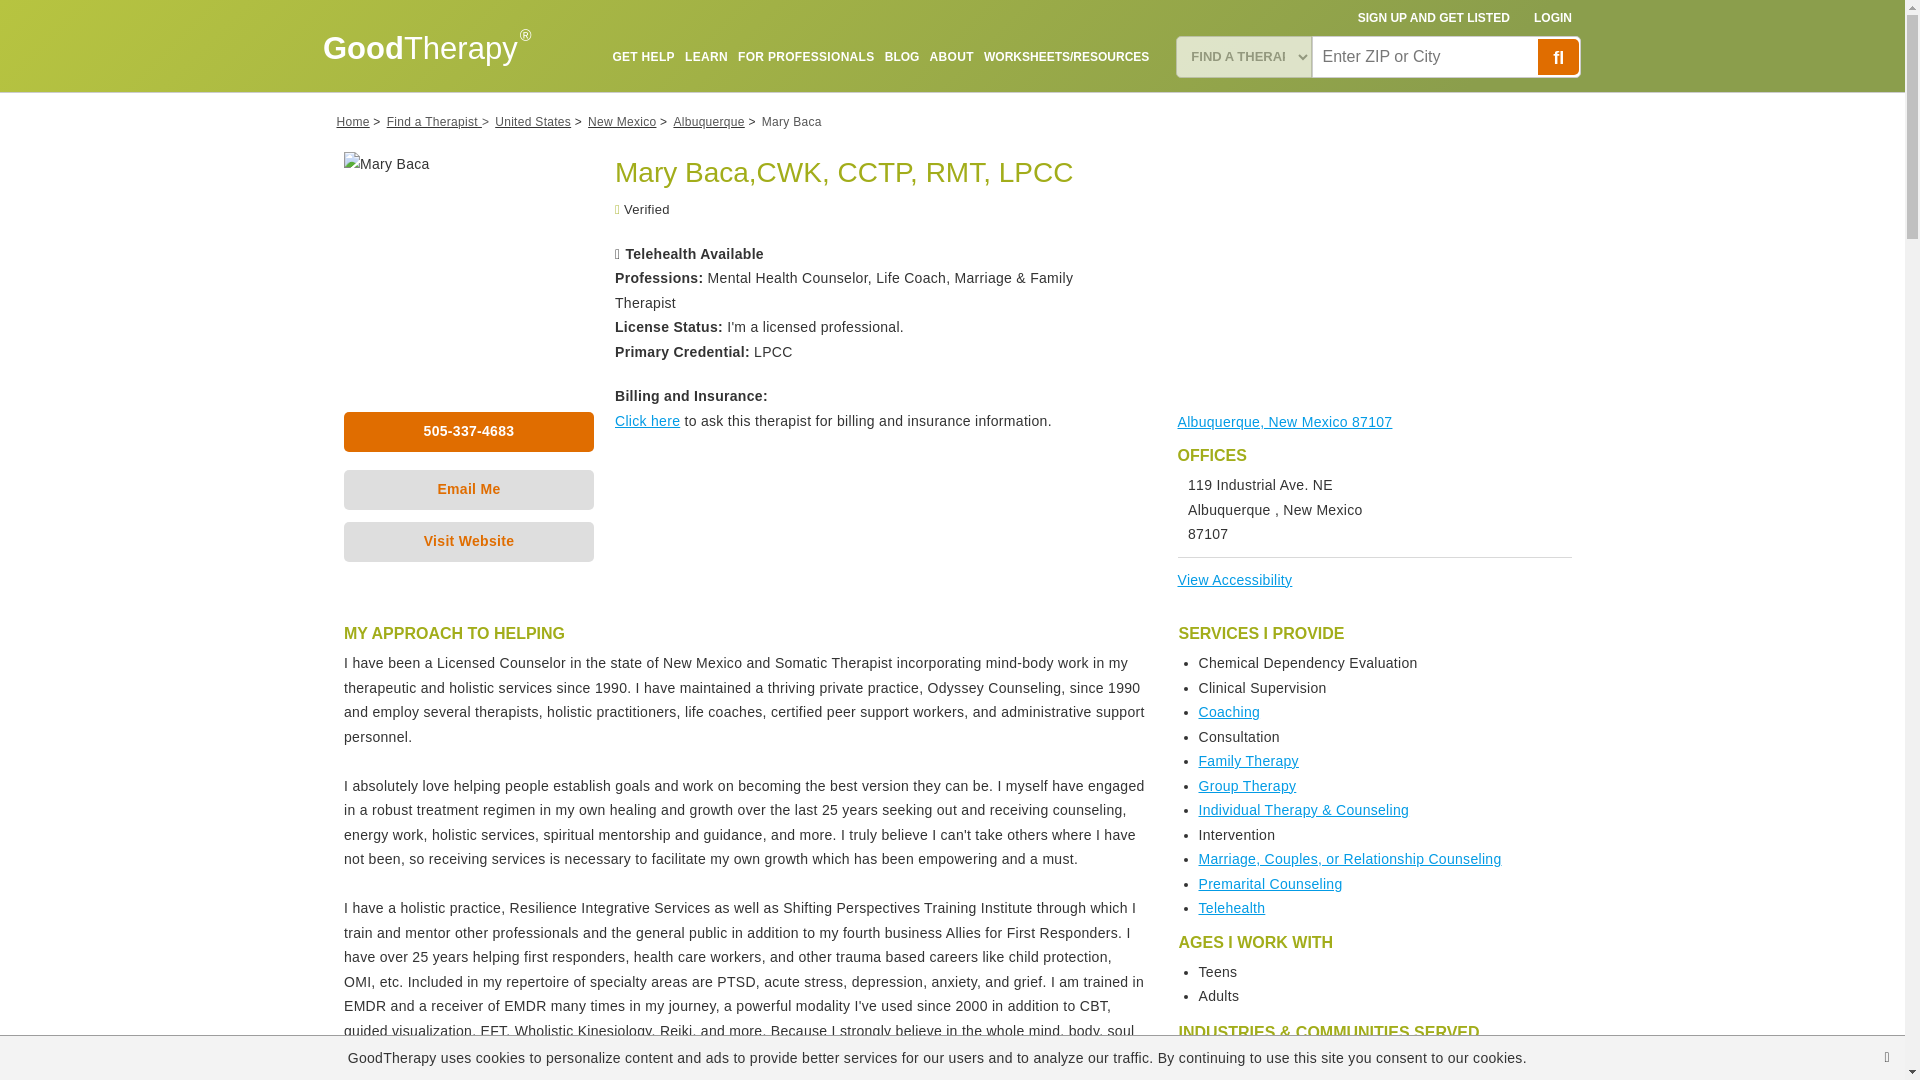  I want to click on NEWSLETTER, so click(1108, 103).